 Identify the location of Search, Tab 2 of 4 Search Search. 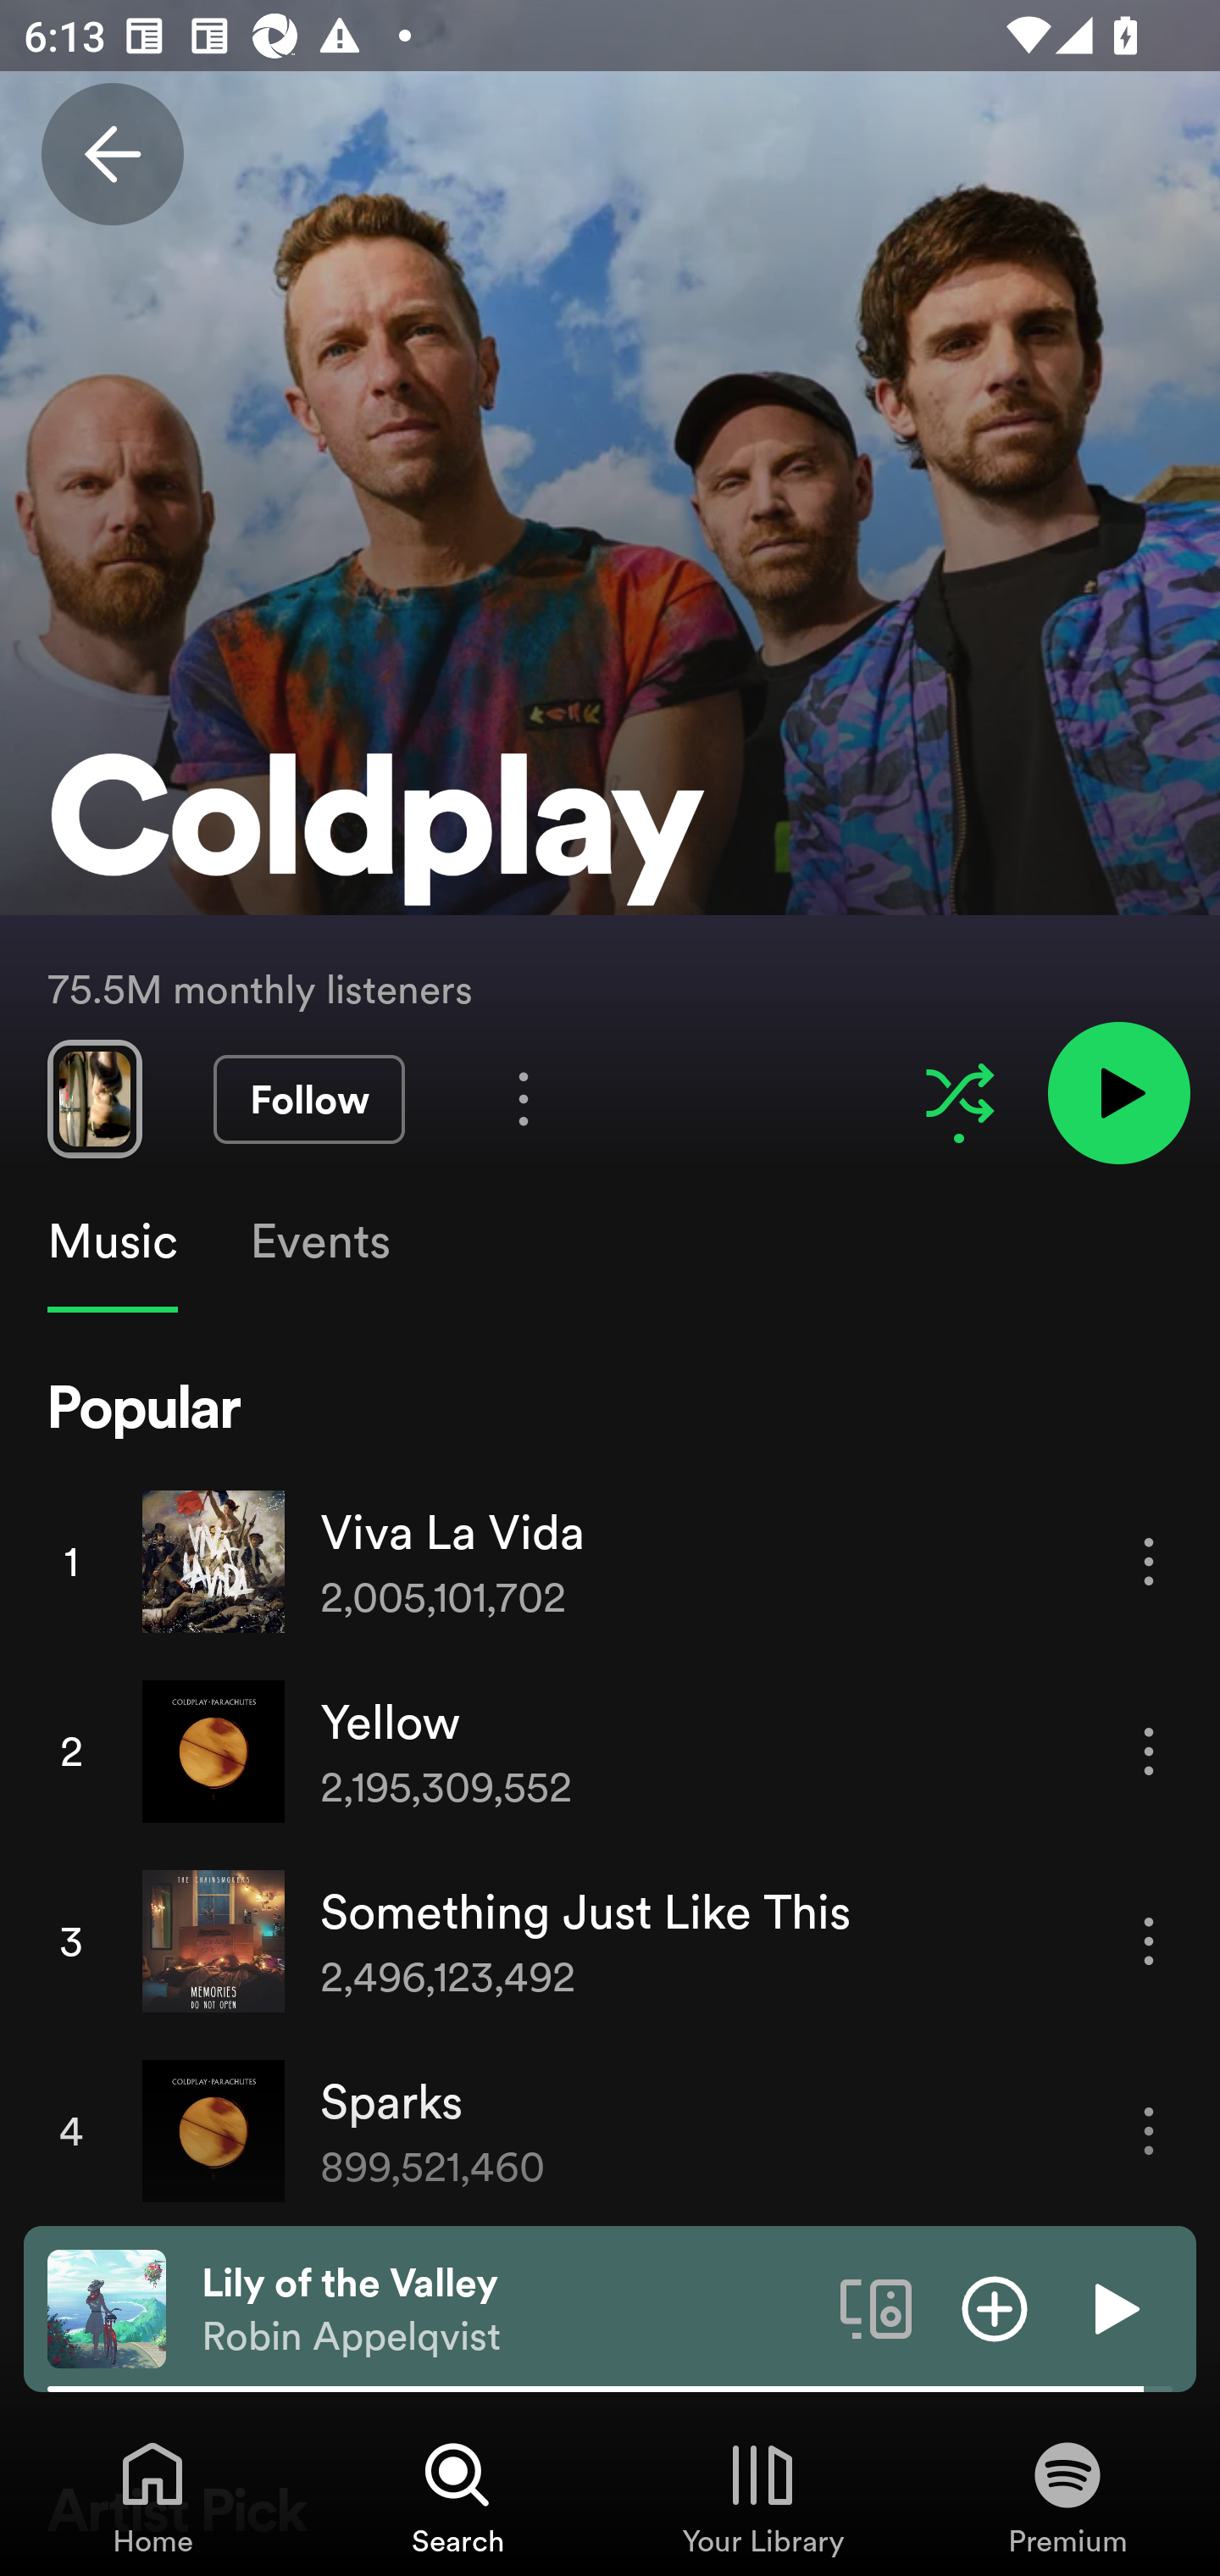
(457, 2496).